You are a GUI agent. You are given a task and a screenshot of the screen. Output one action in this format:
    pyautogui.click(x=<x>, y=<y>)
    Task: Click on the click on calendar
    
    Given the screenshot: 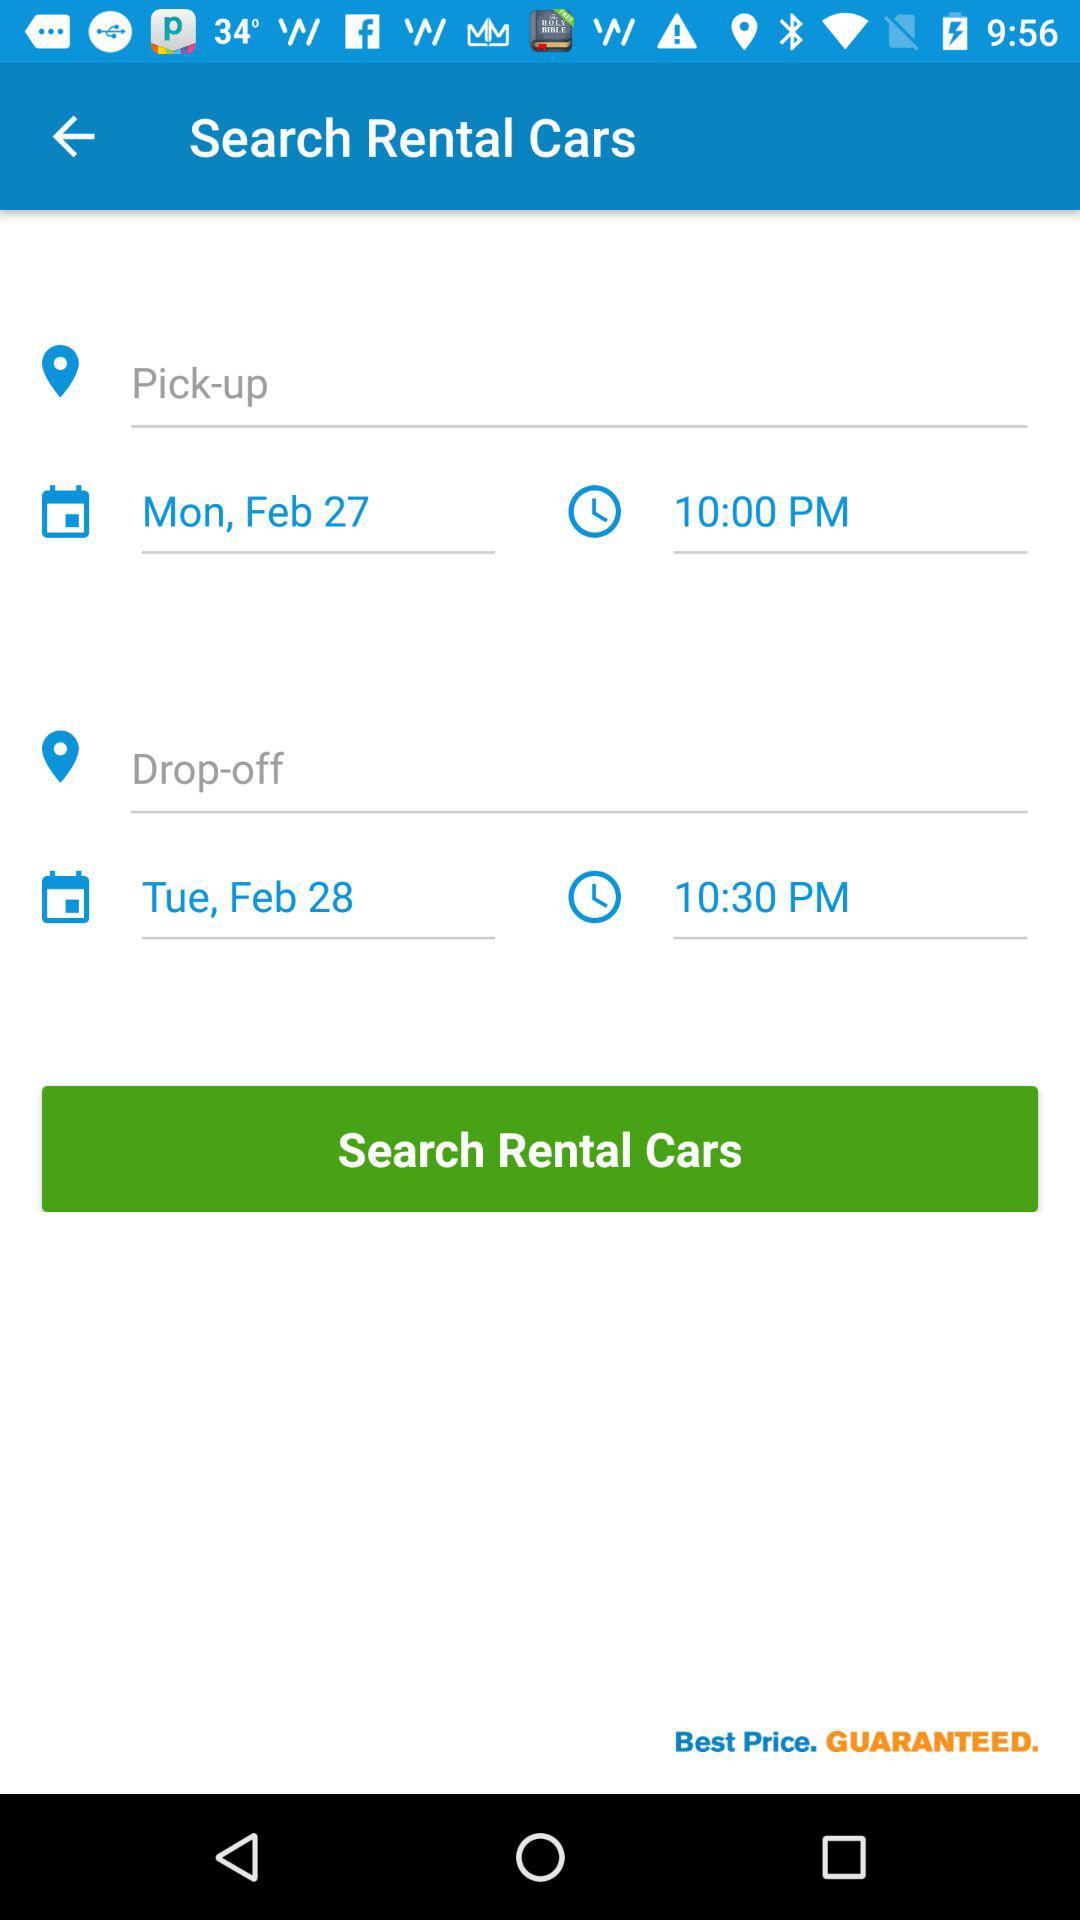 What is the action you would take?
    pyautogui.click(x=65, y=511)
    